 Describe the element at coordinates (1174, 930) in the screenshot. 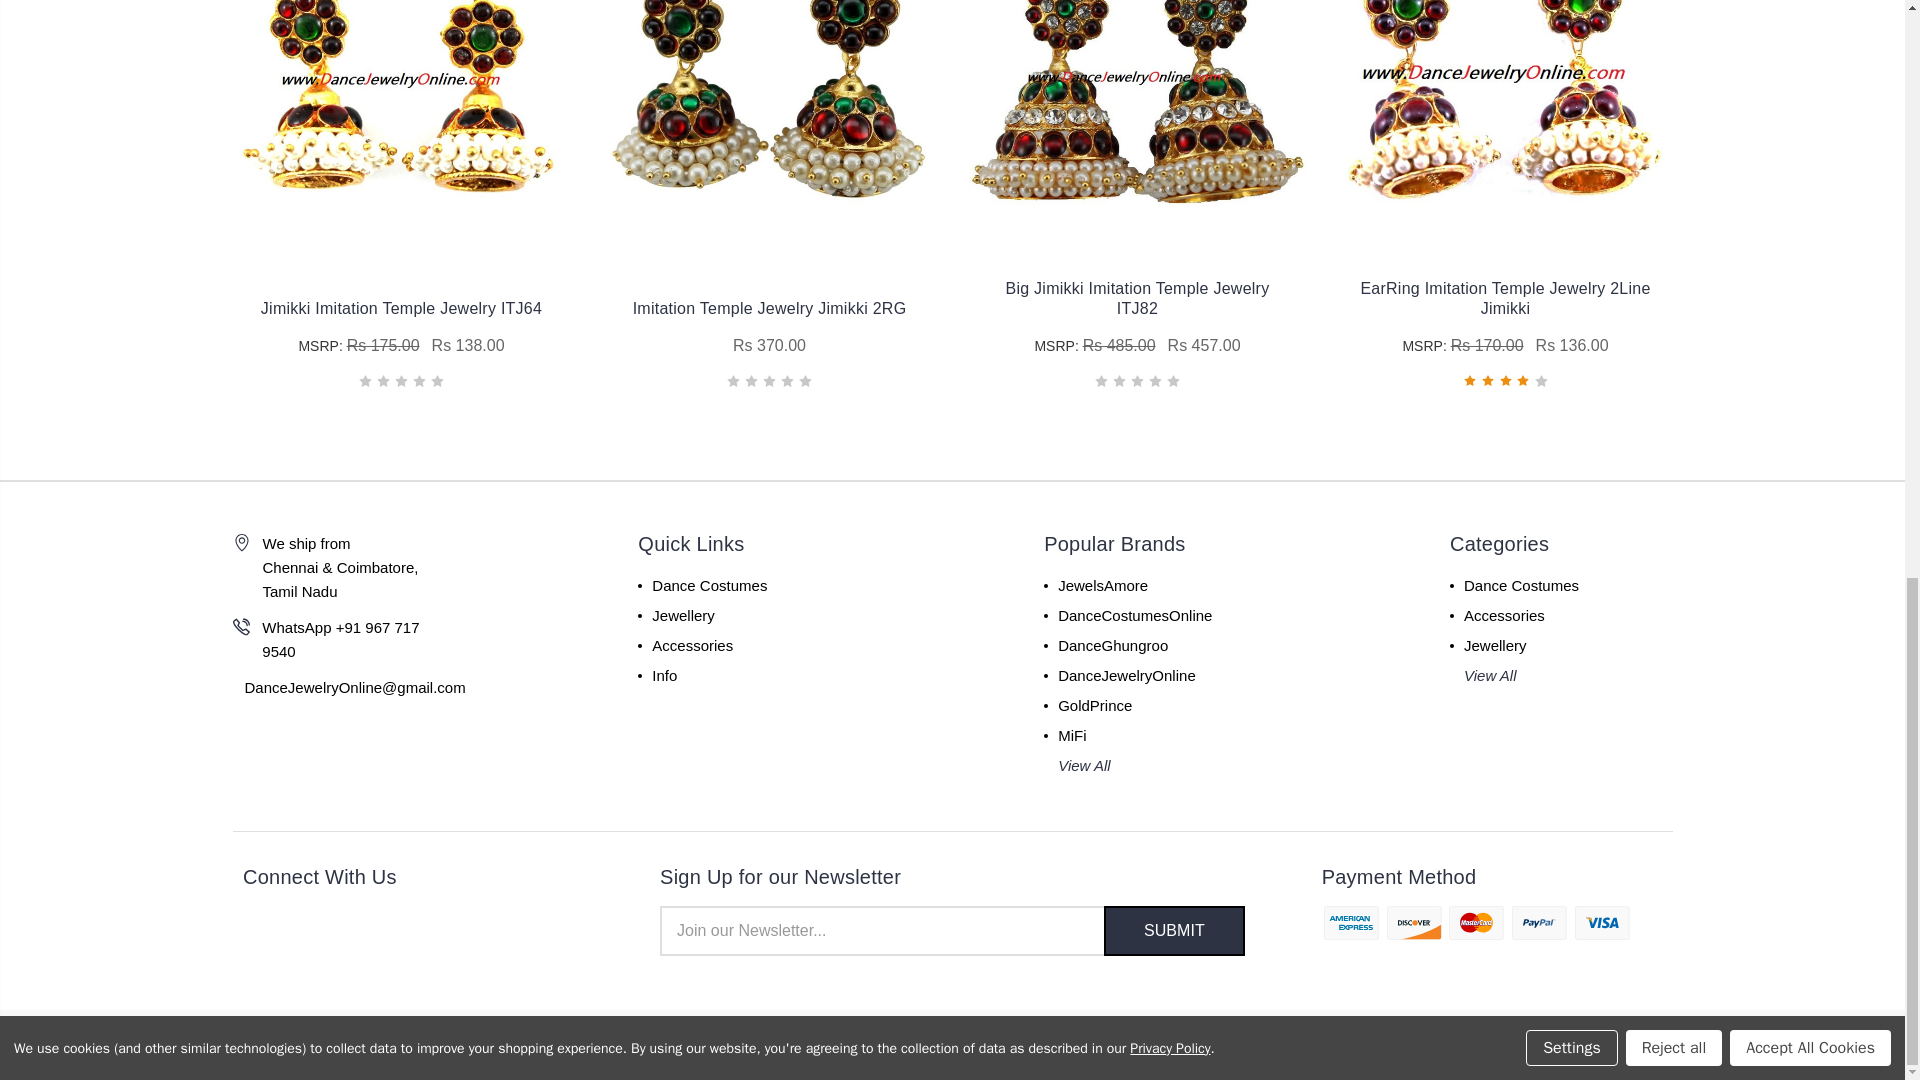

I see `submit` at that location.